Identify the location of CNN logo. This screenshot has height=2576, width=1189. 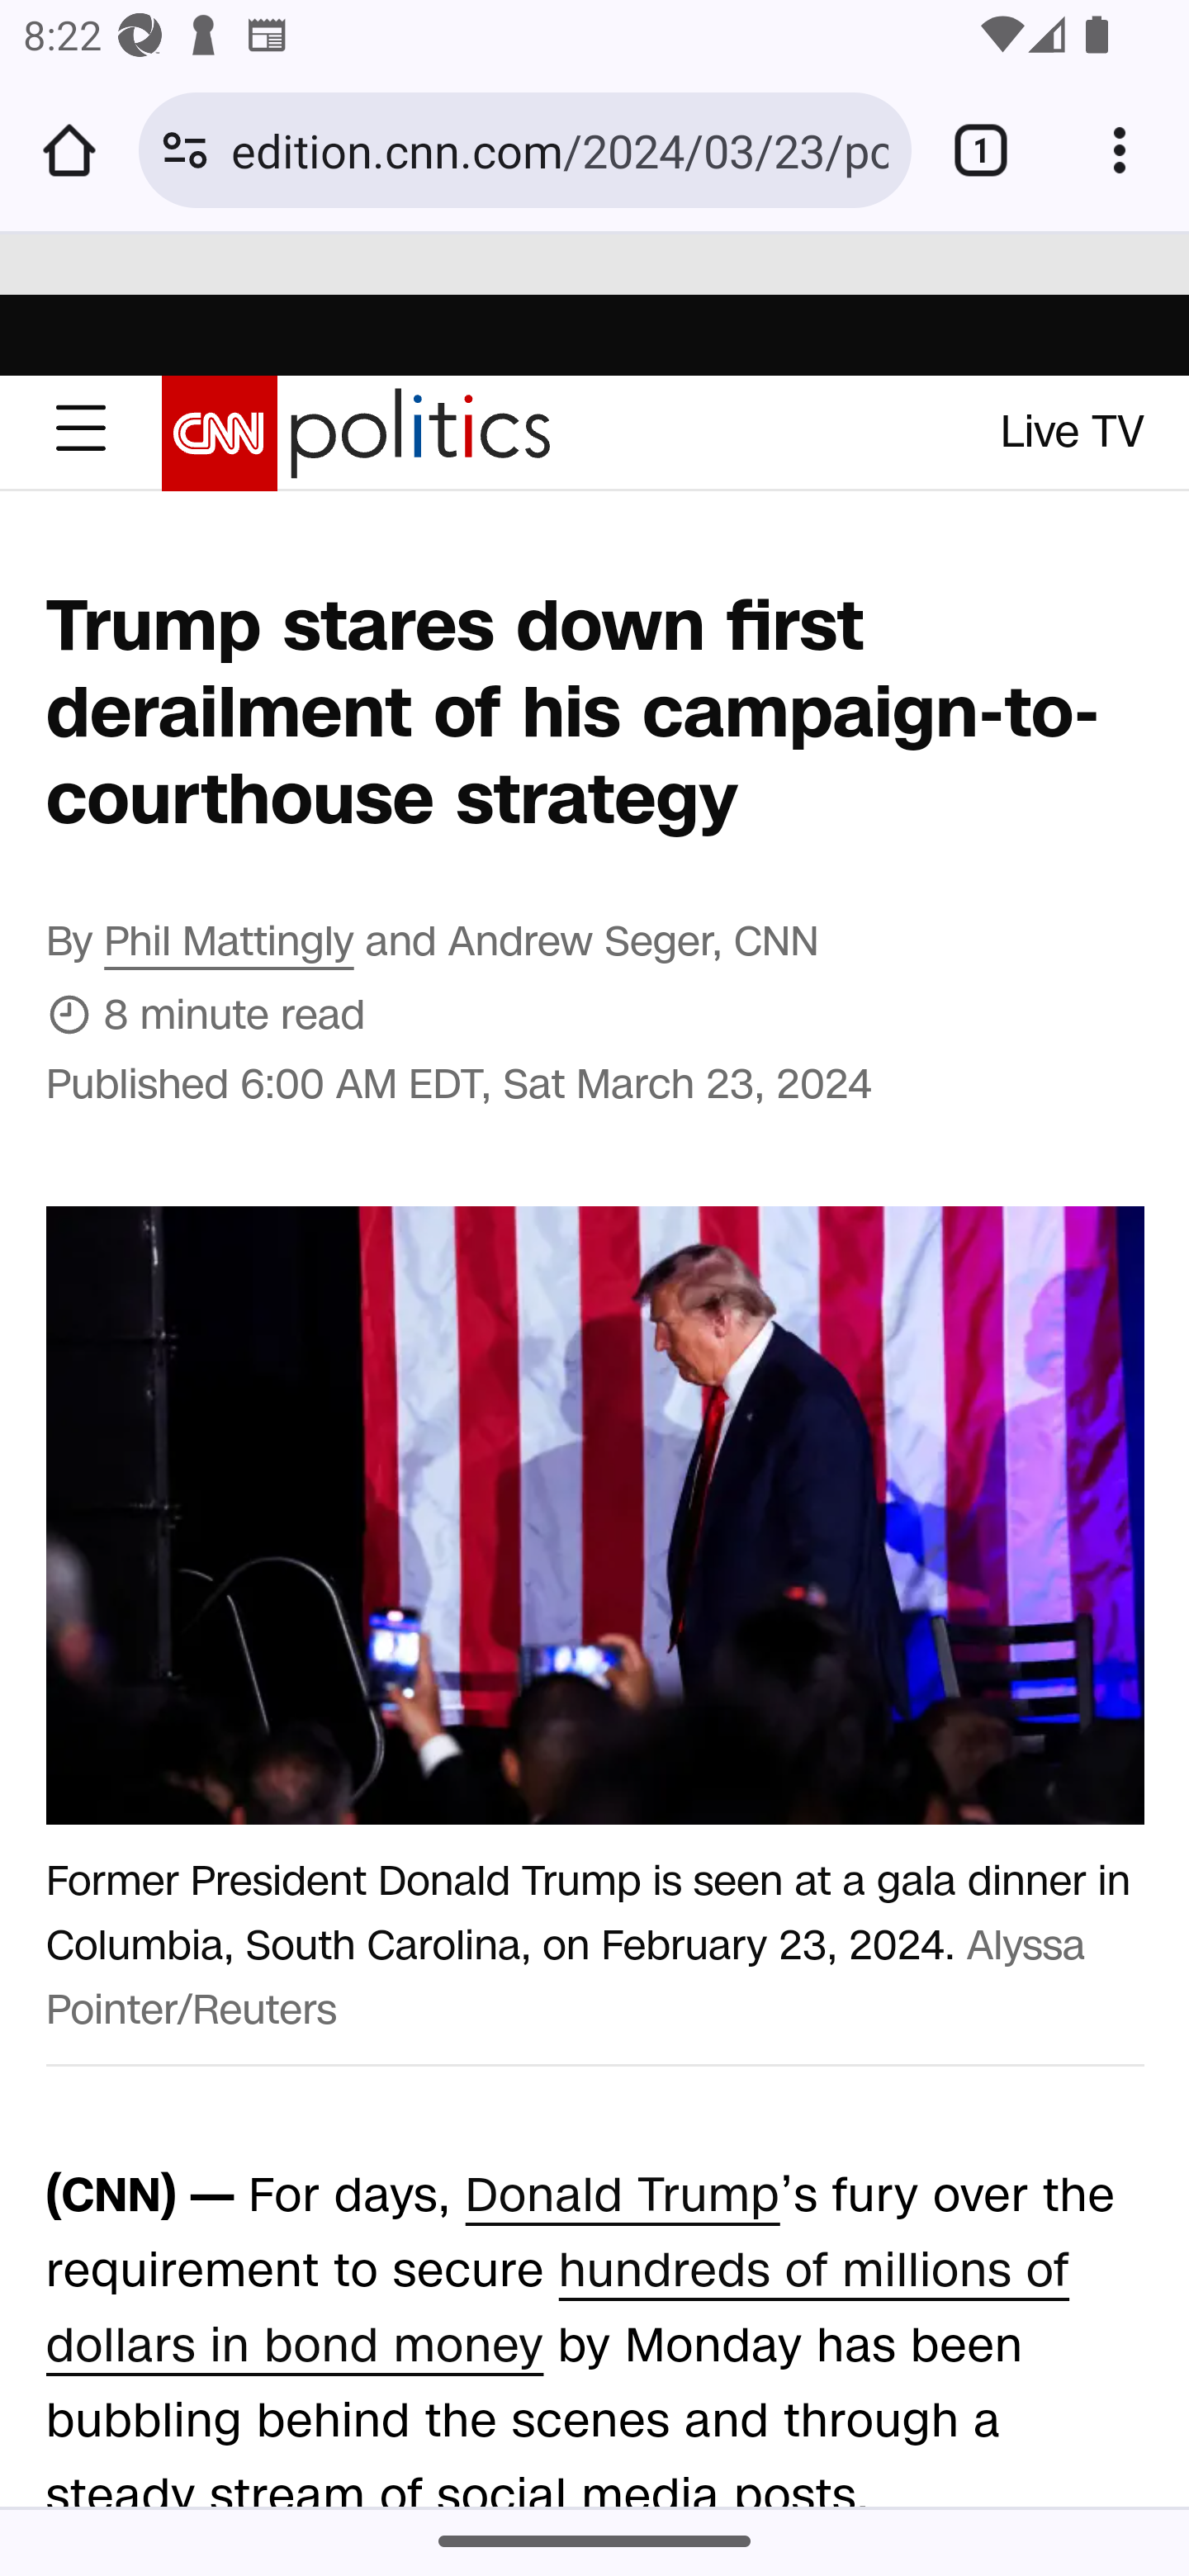
(220, 435).